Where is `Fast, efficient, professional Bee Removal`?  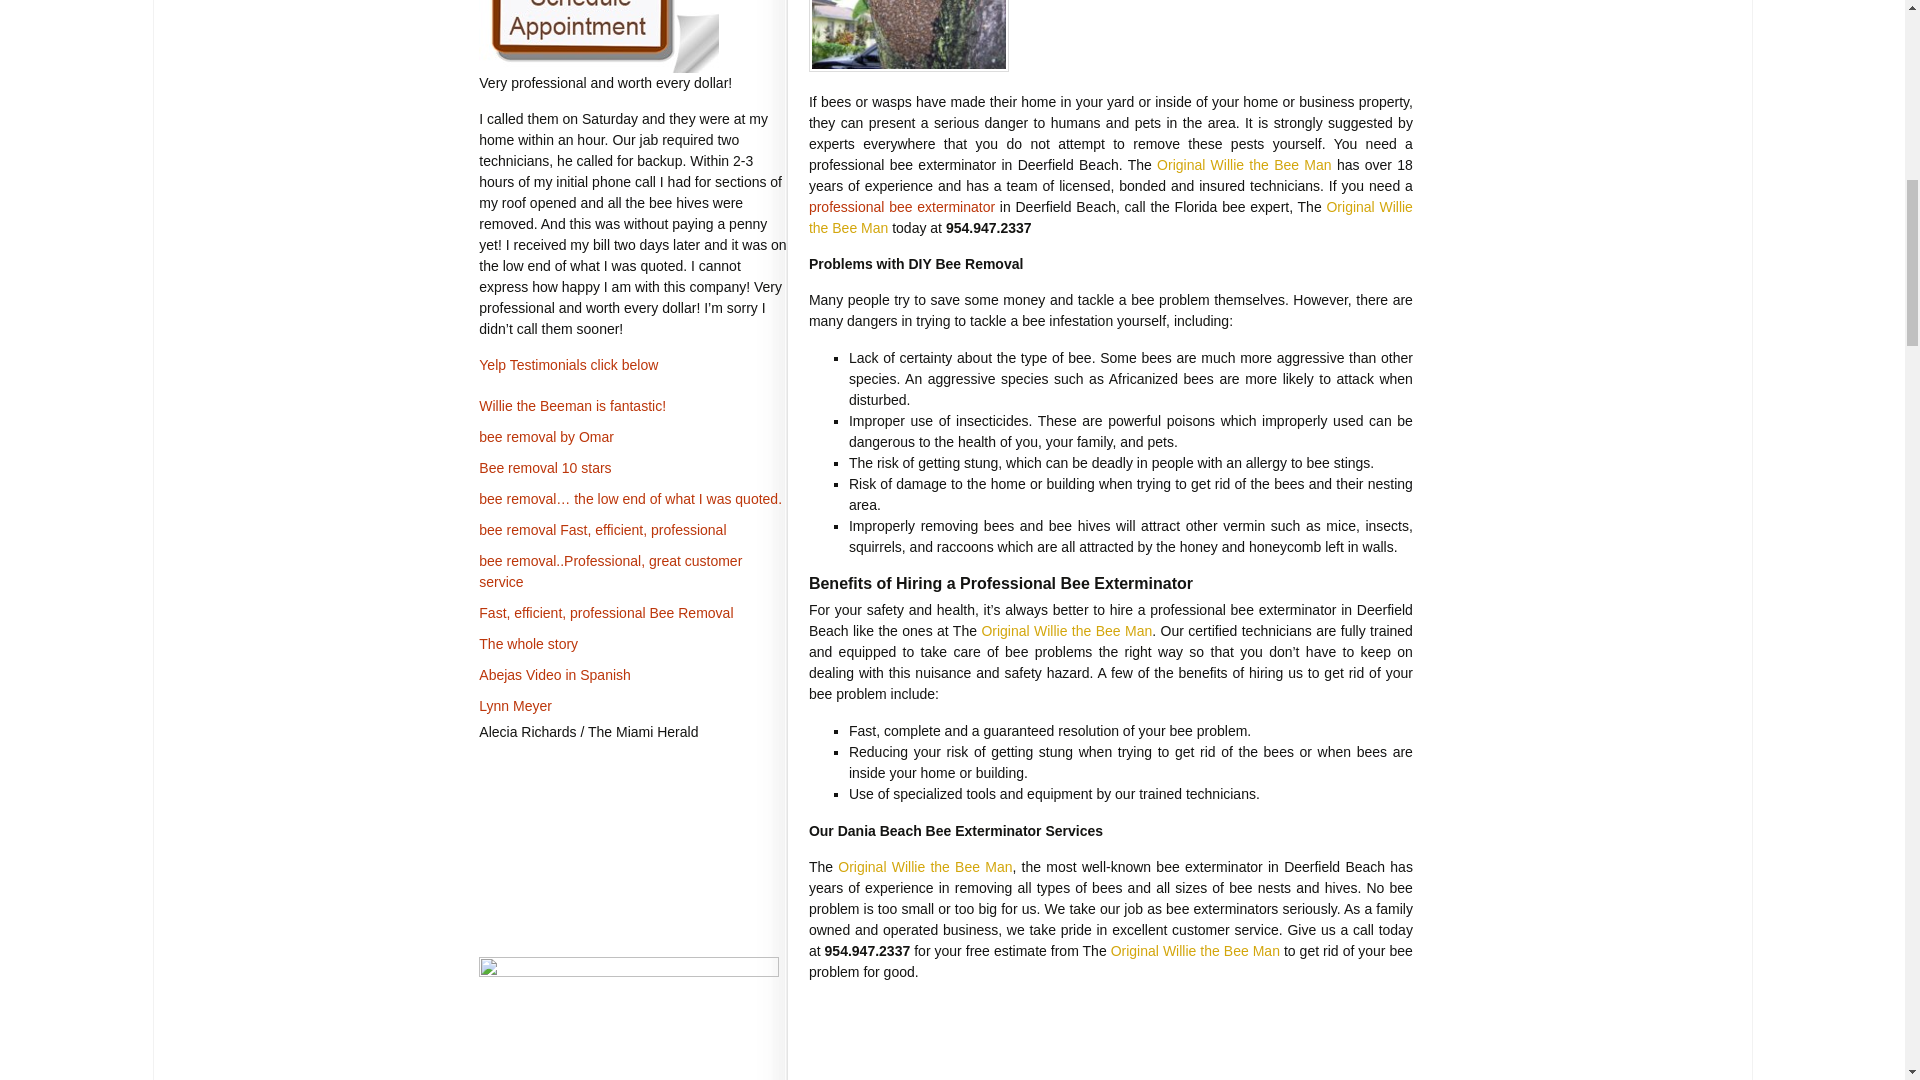 Fast, efficient, professional Bee Removal is located at coordinates (606, 612).